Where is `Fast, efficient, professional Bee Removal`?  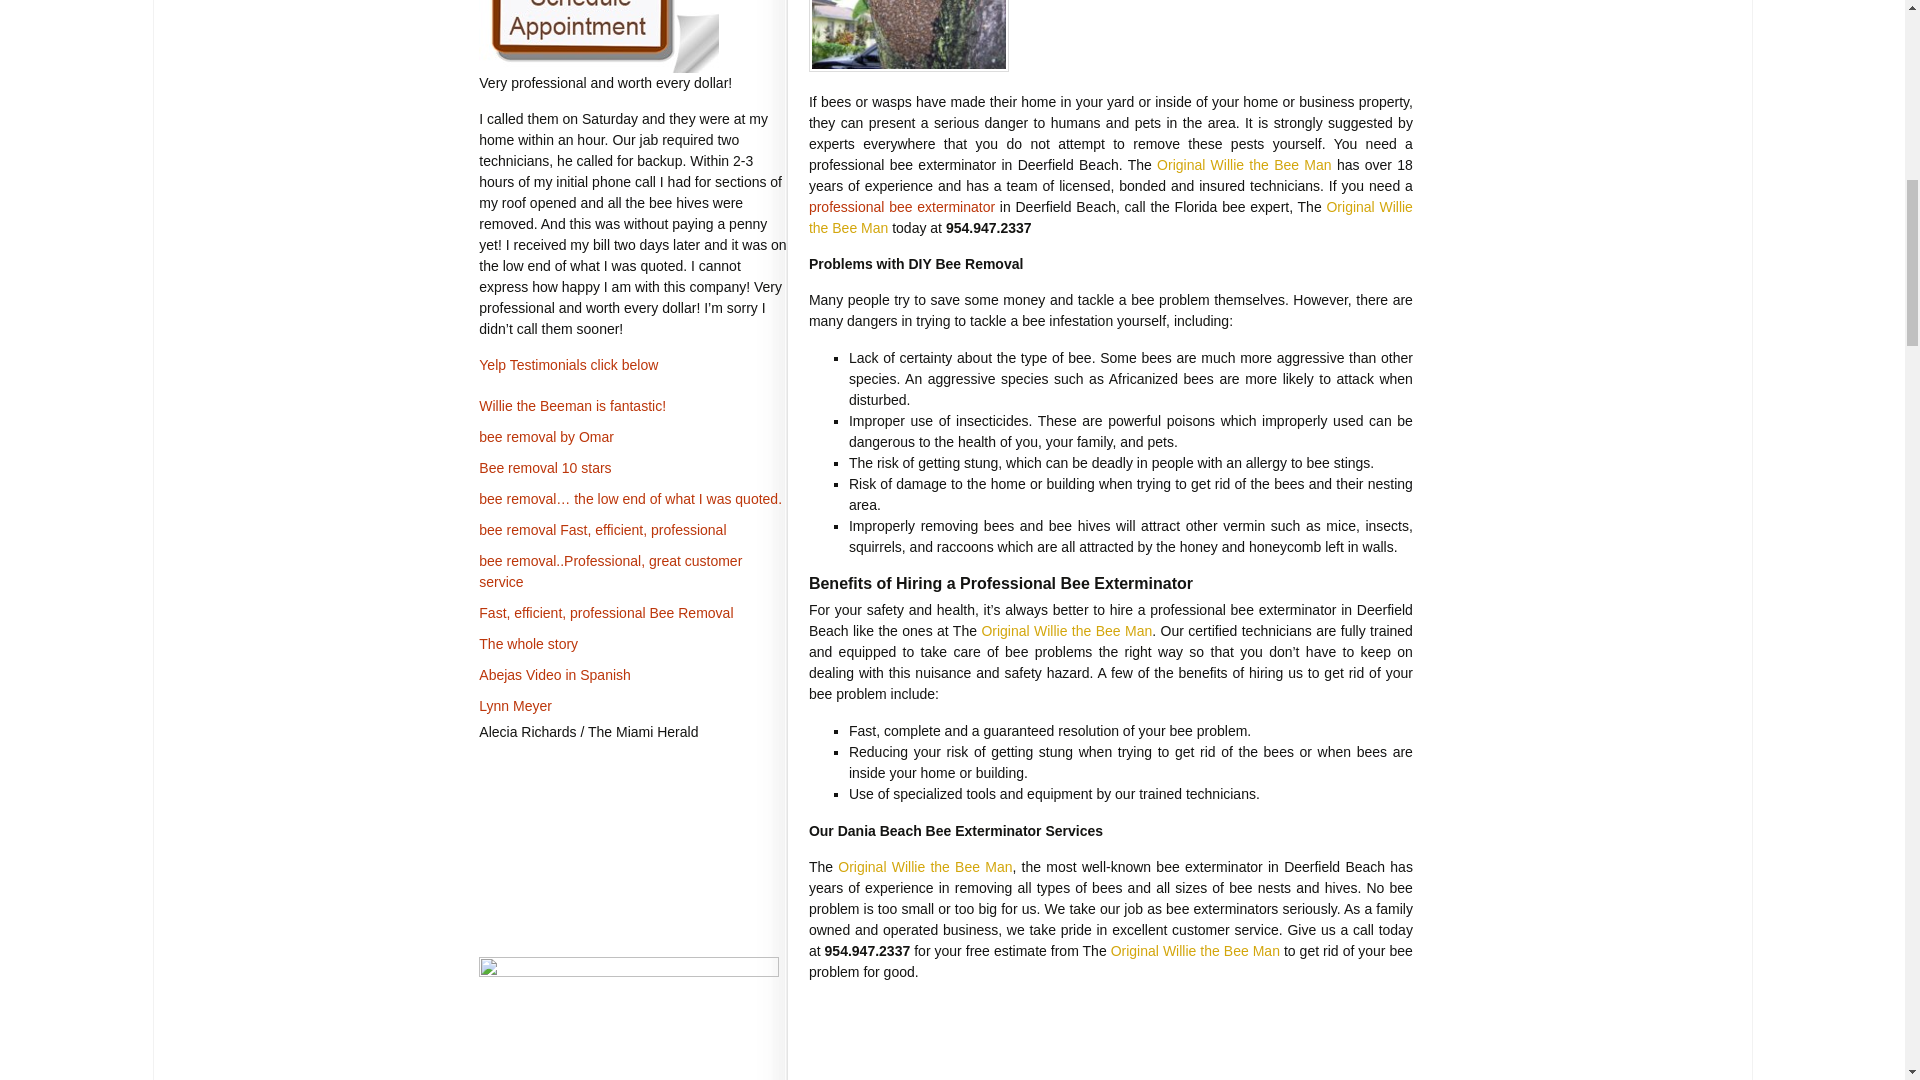 Fast, efficient, professional Bee Removal is located at coordinates (606, 612).